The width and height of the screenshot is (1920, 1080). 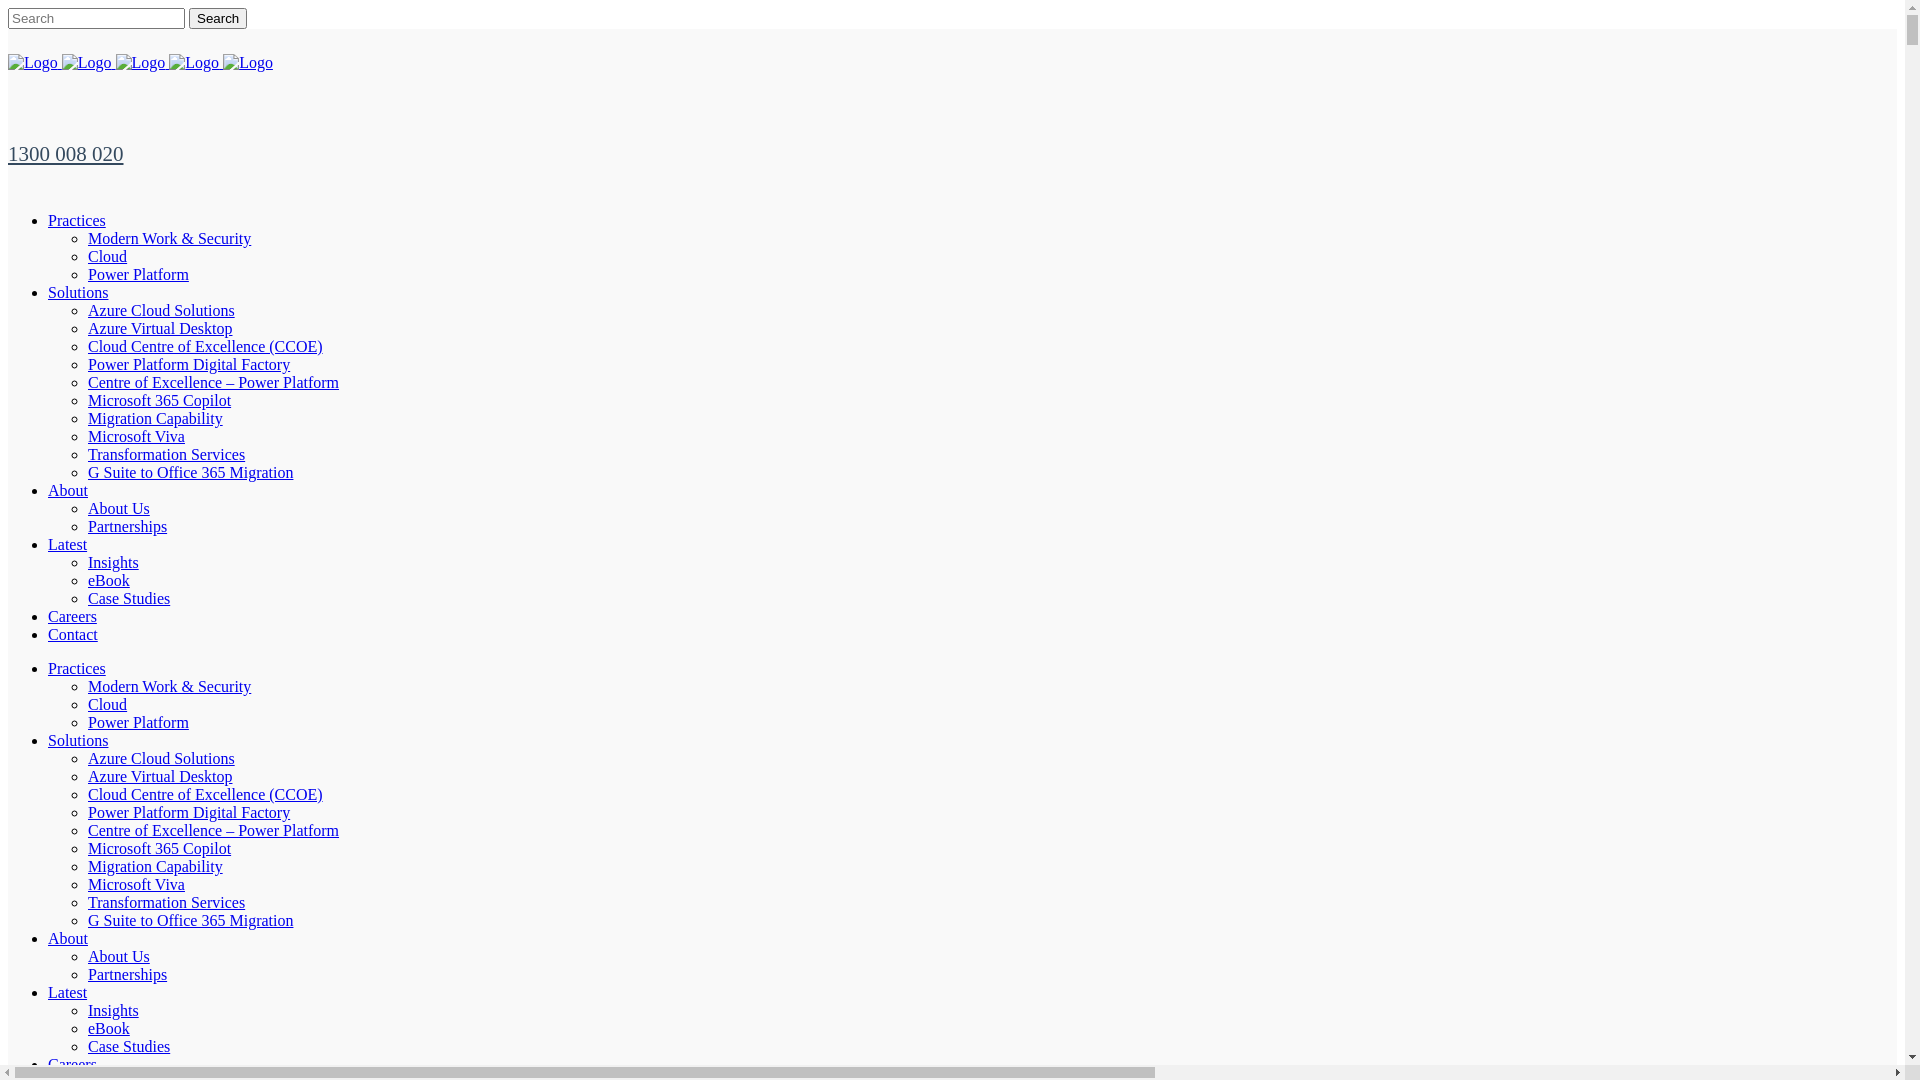 What do you see at coordinates (166, 902) in the screenshot?
I see `Transformation Services` at bounding box center [166, 902].